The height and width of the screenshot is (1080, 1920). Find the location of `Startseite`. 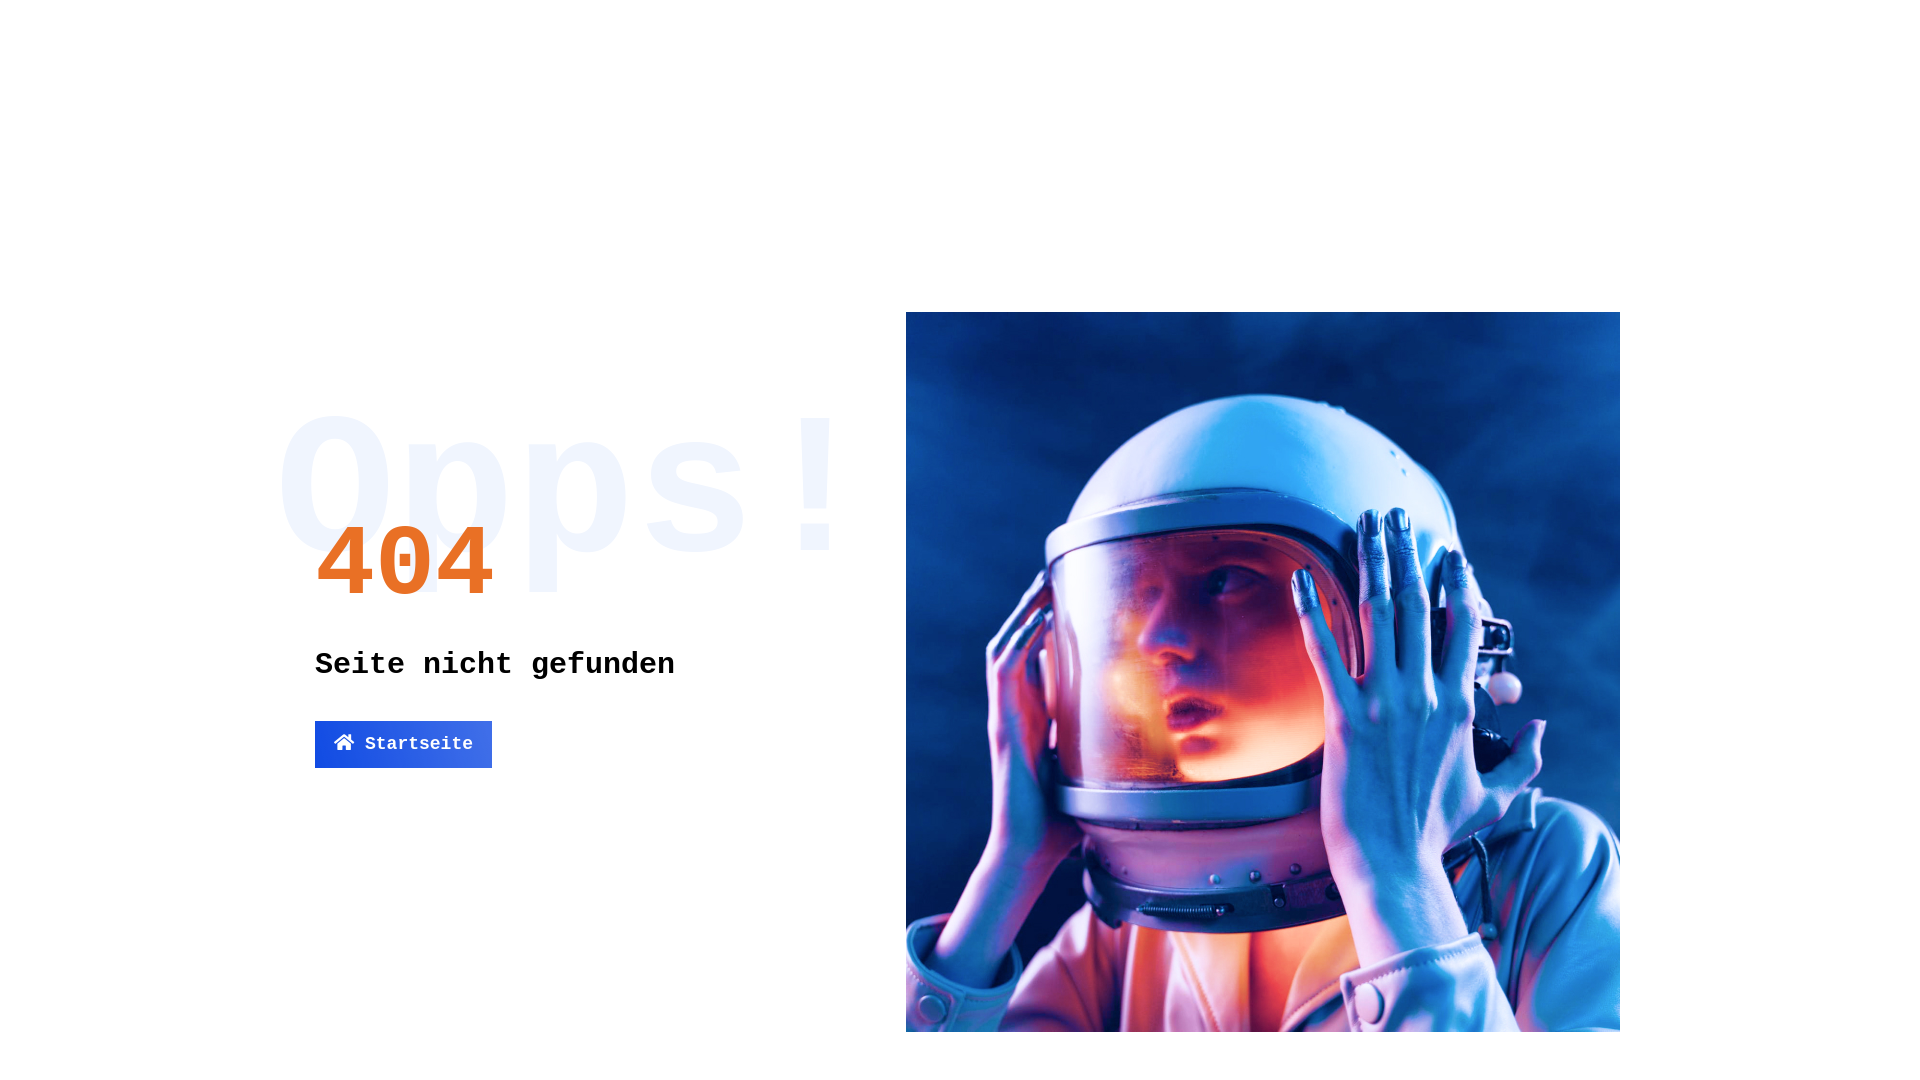

Startseite is located at coordinates (403, 744).